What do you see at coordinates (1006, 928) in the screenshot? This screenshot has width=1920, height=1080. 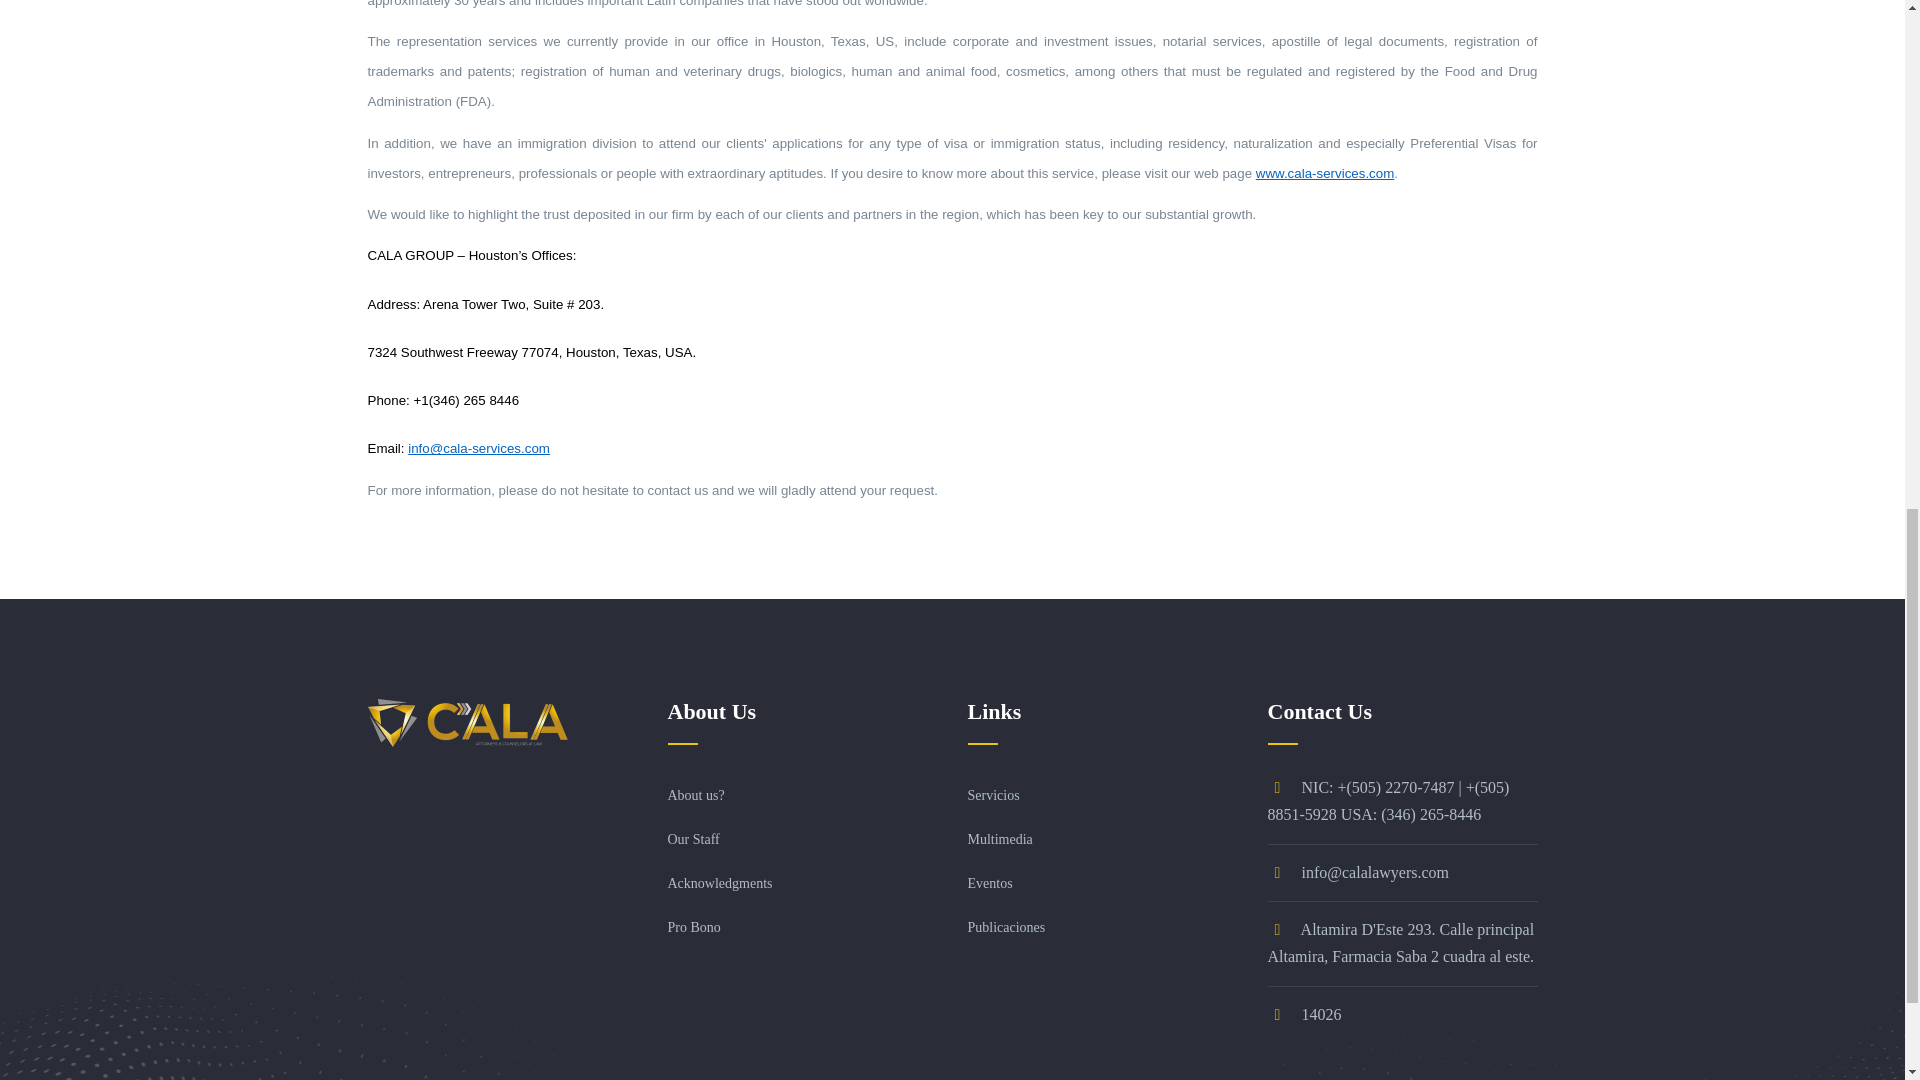 I see `Publicaciones` at bounding box center [1006, 928].